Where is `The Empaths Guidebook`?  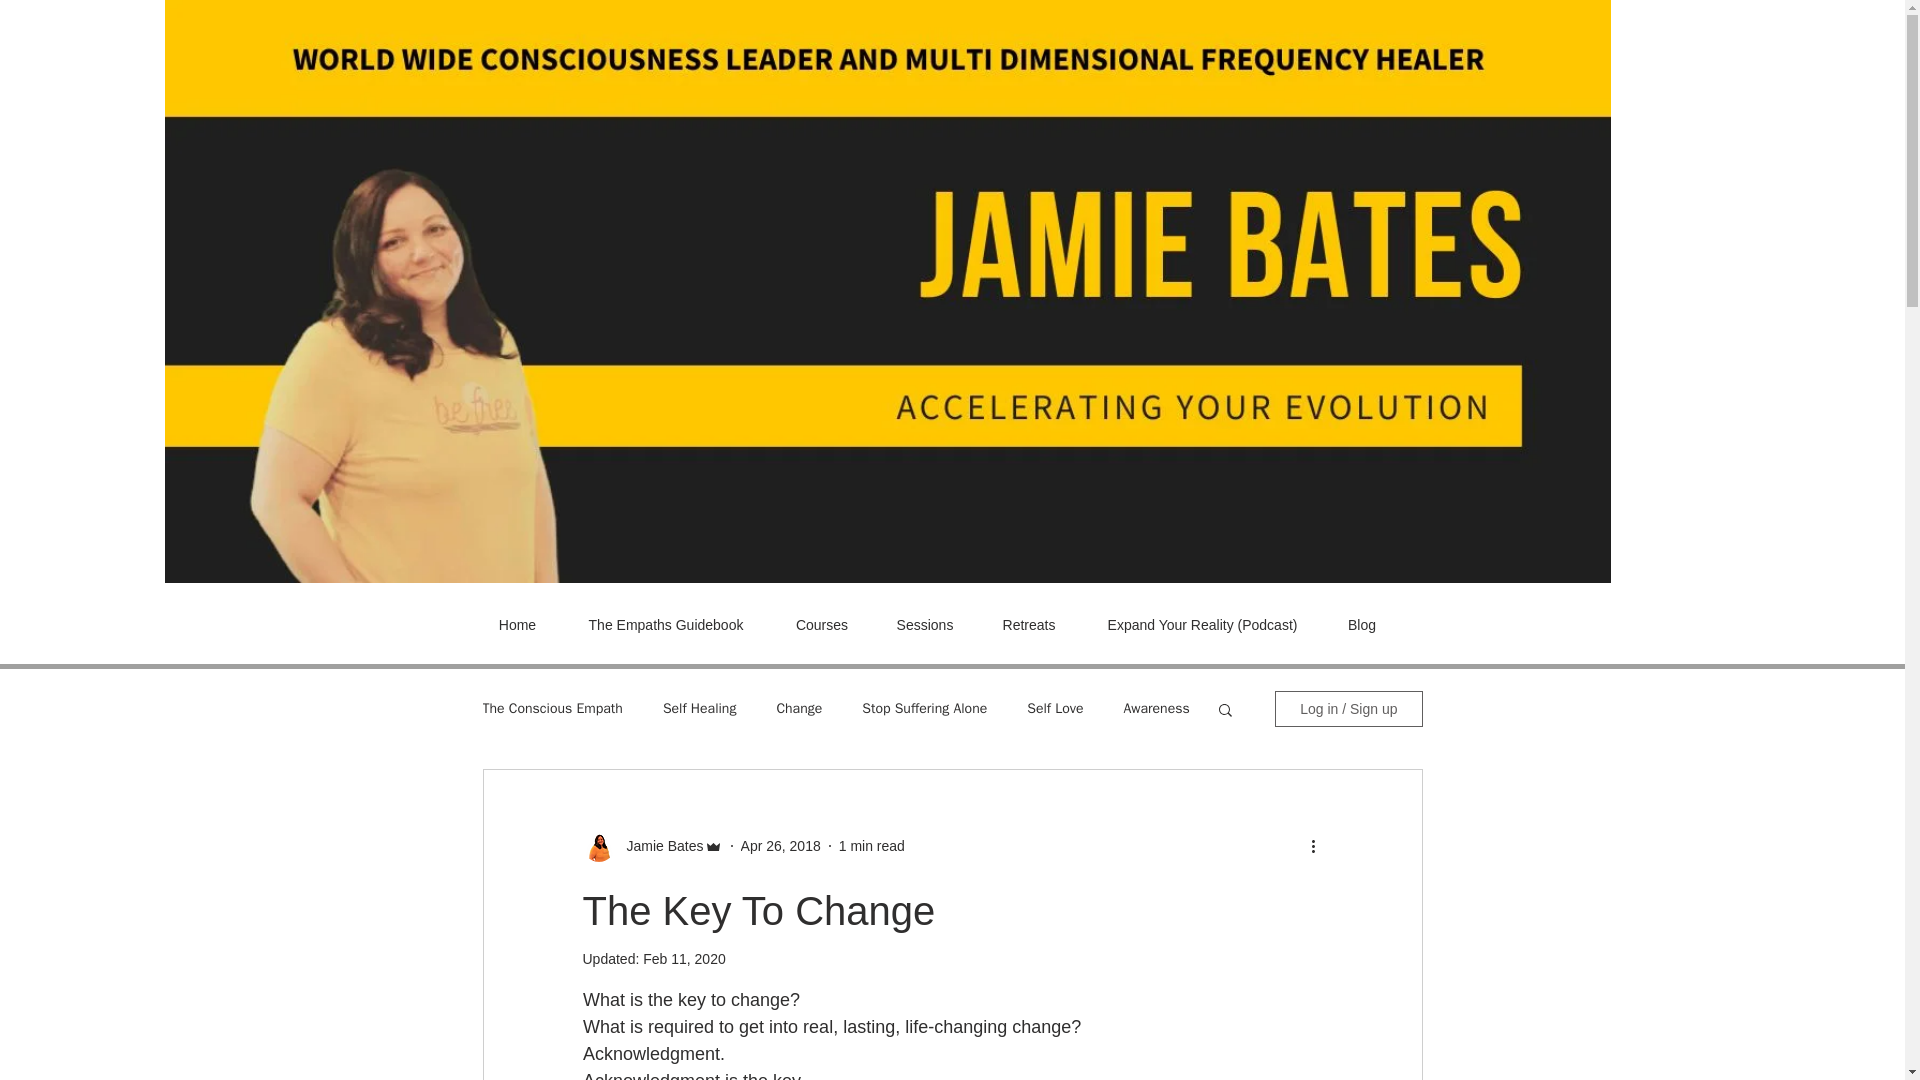 The Empaths Guidebook is located at coordinates (666, 624).